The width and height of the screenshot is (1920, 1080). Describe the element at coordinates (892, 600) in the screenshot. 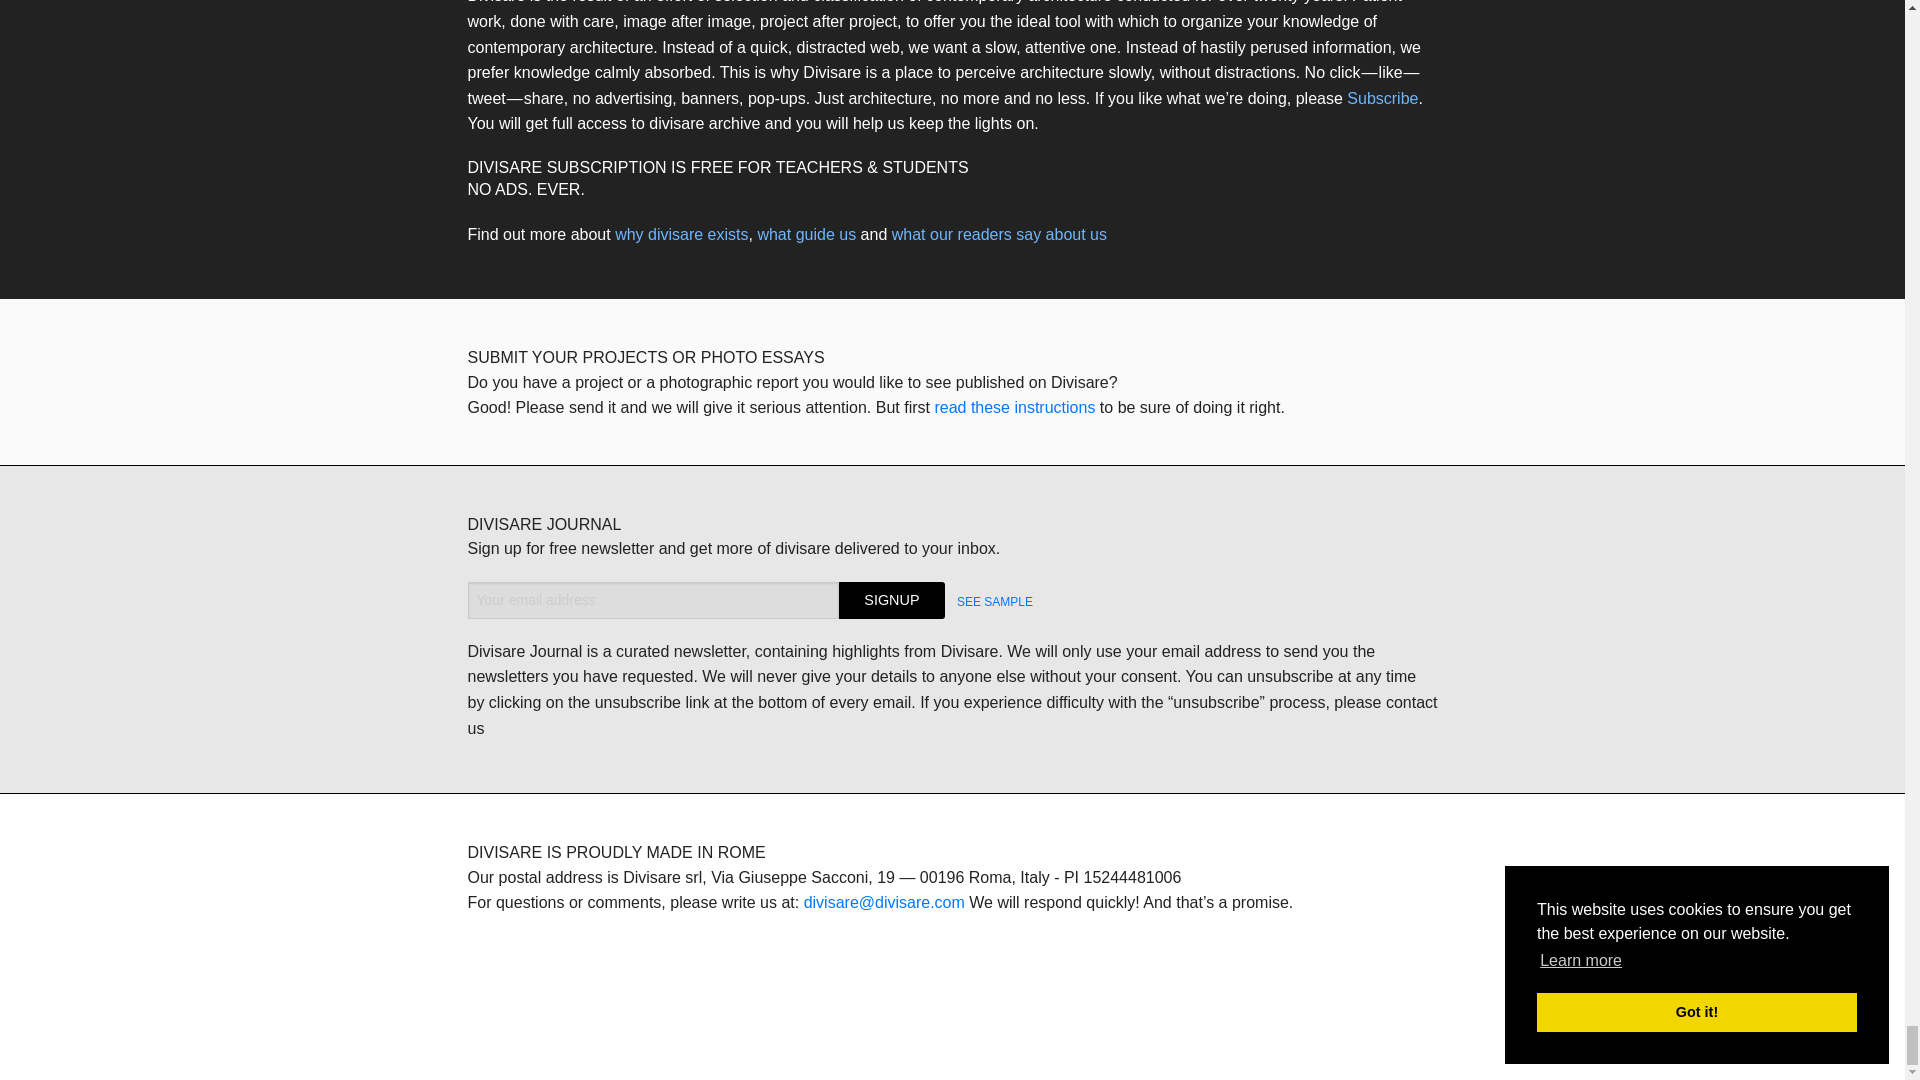

I see `Signup` at that location.